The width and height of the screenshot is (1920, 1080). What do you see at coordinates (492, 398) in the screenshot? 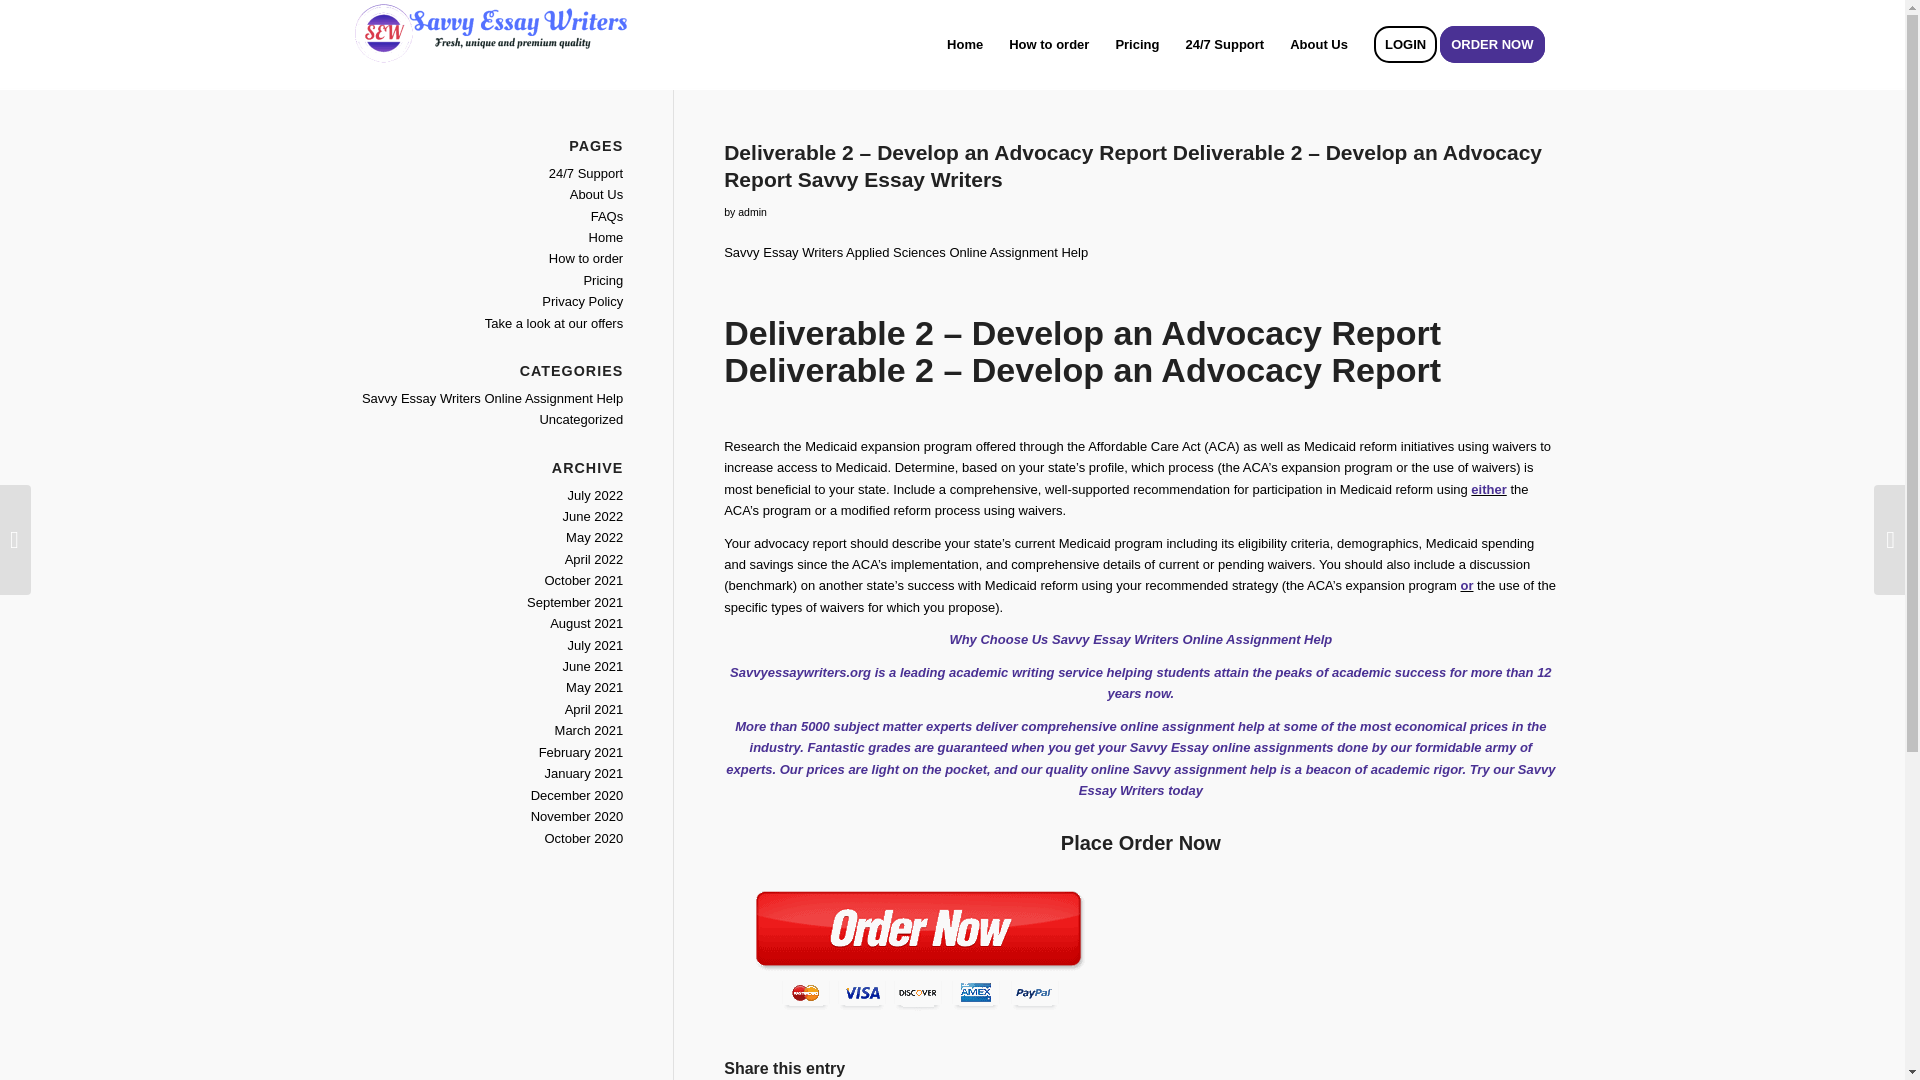
I see `Savvy Essay Writers Online Assignment Help` at bounding box center [492, 398].